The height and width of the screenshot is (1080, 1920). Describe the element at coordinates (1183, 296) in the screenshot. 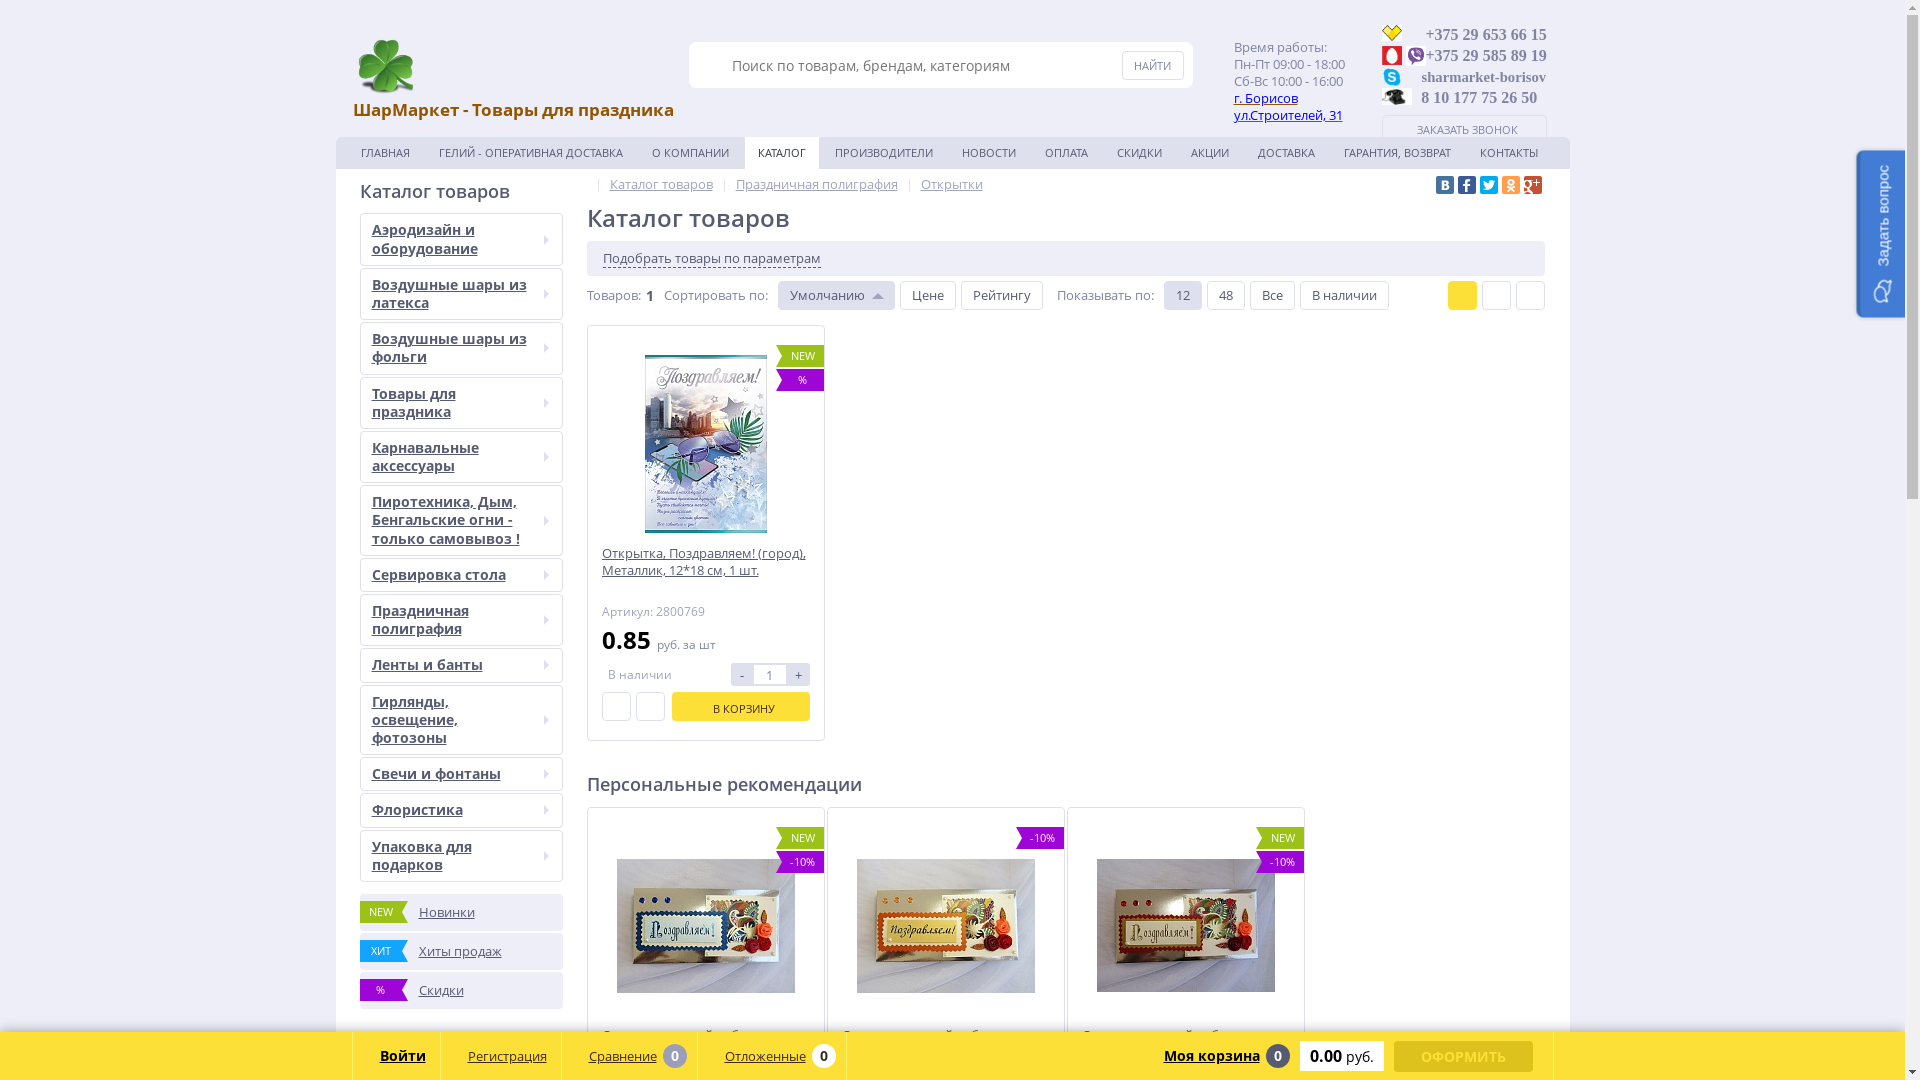

I see `12` at that location.